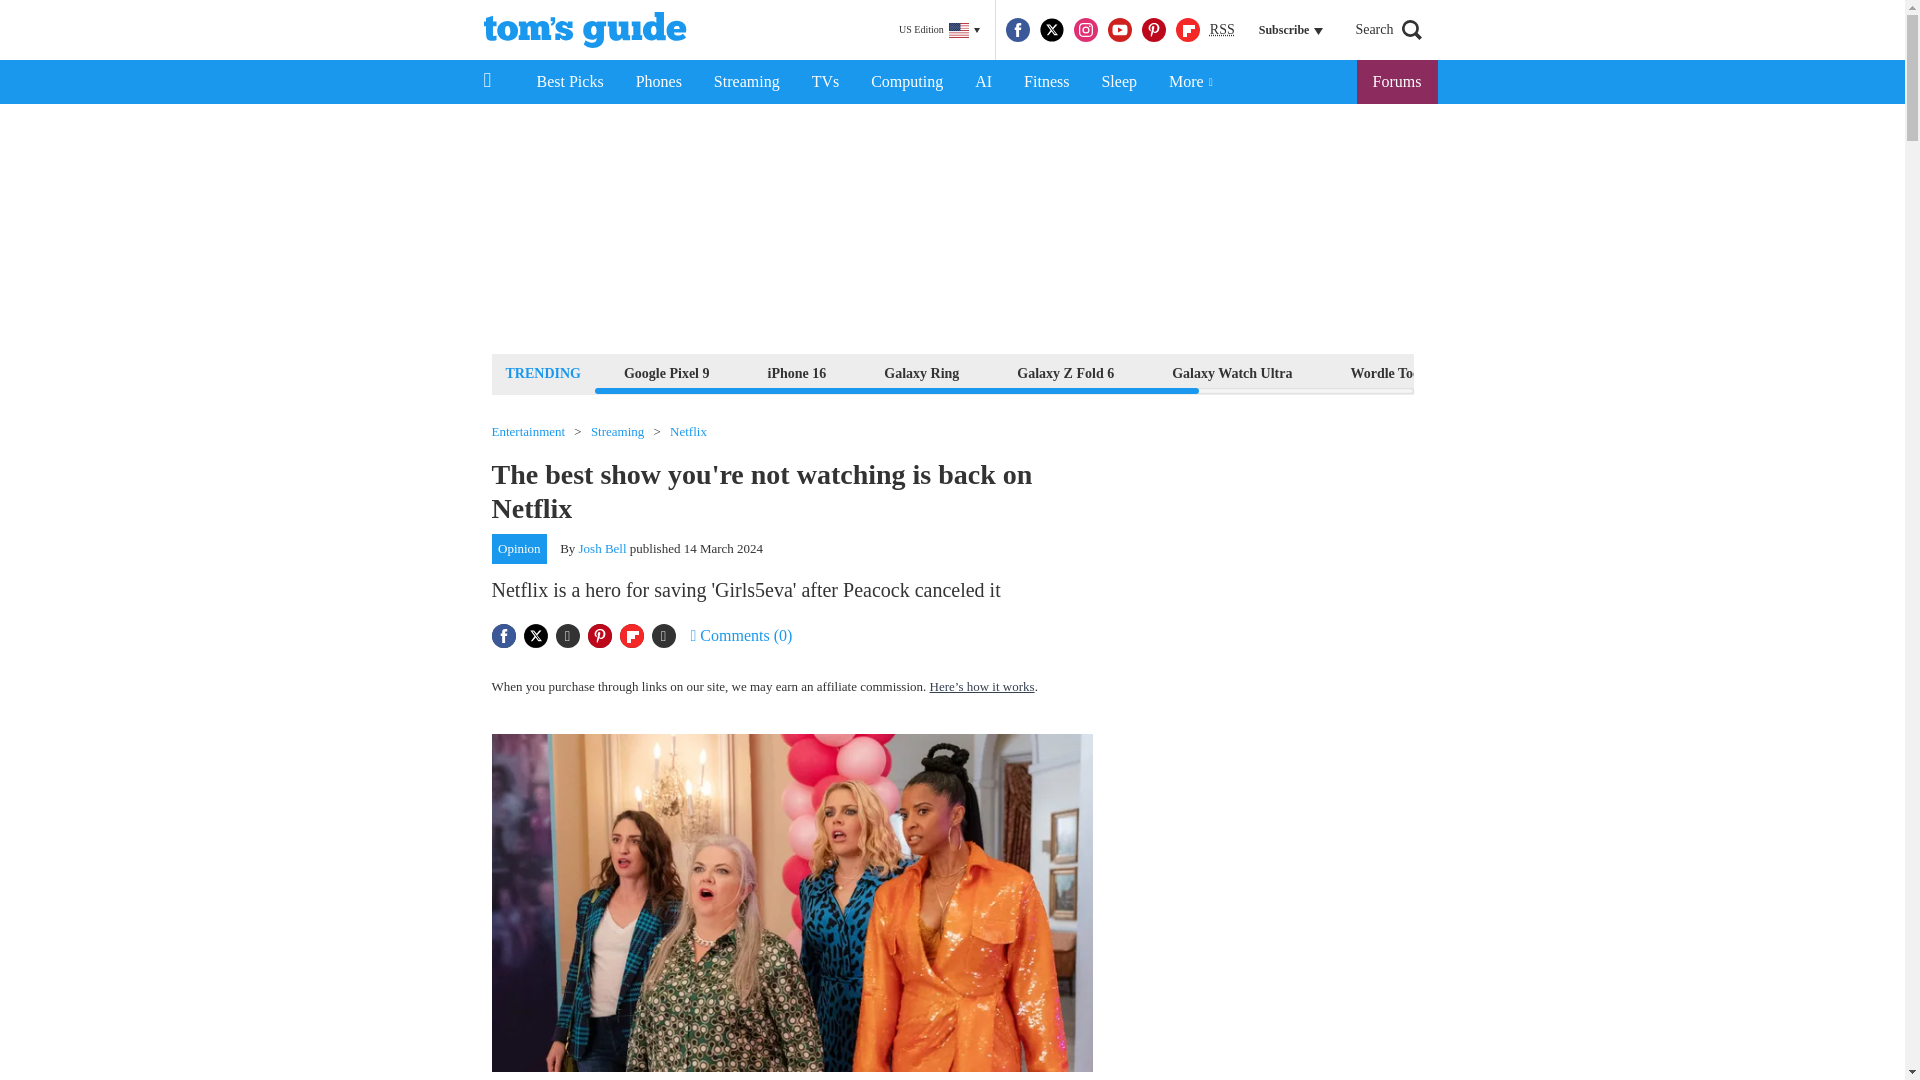 This screenshot has width=1920, height=1080. What do you see at coordinates (747, 82) in the screenshot?
I see `Streaming` at bounding box center [747, 82].